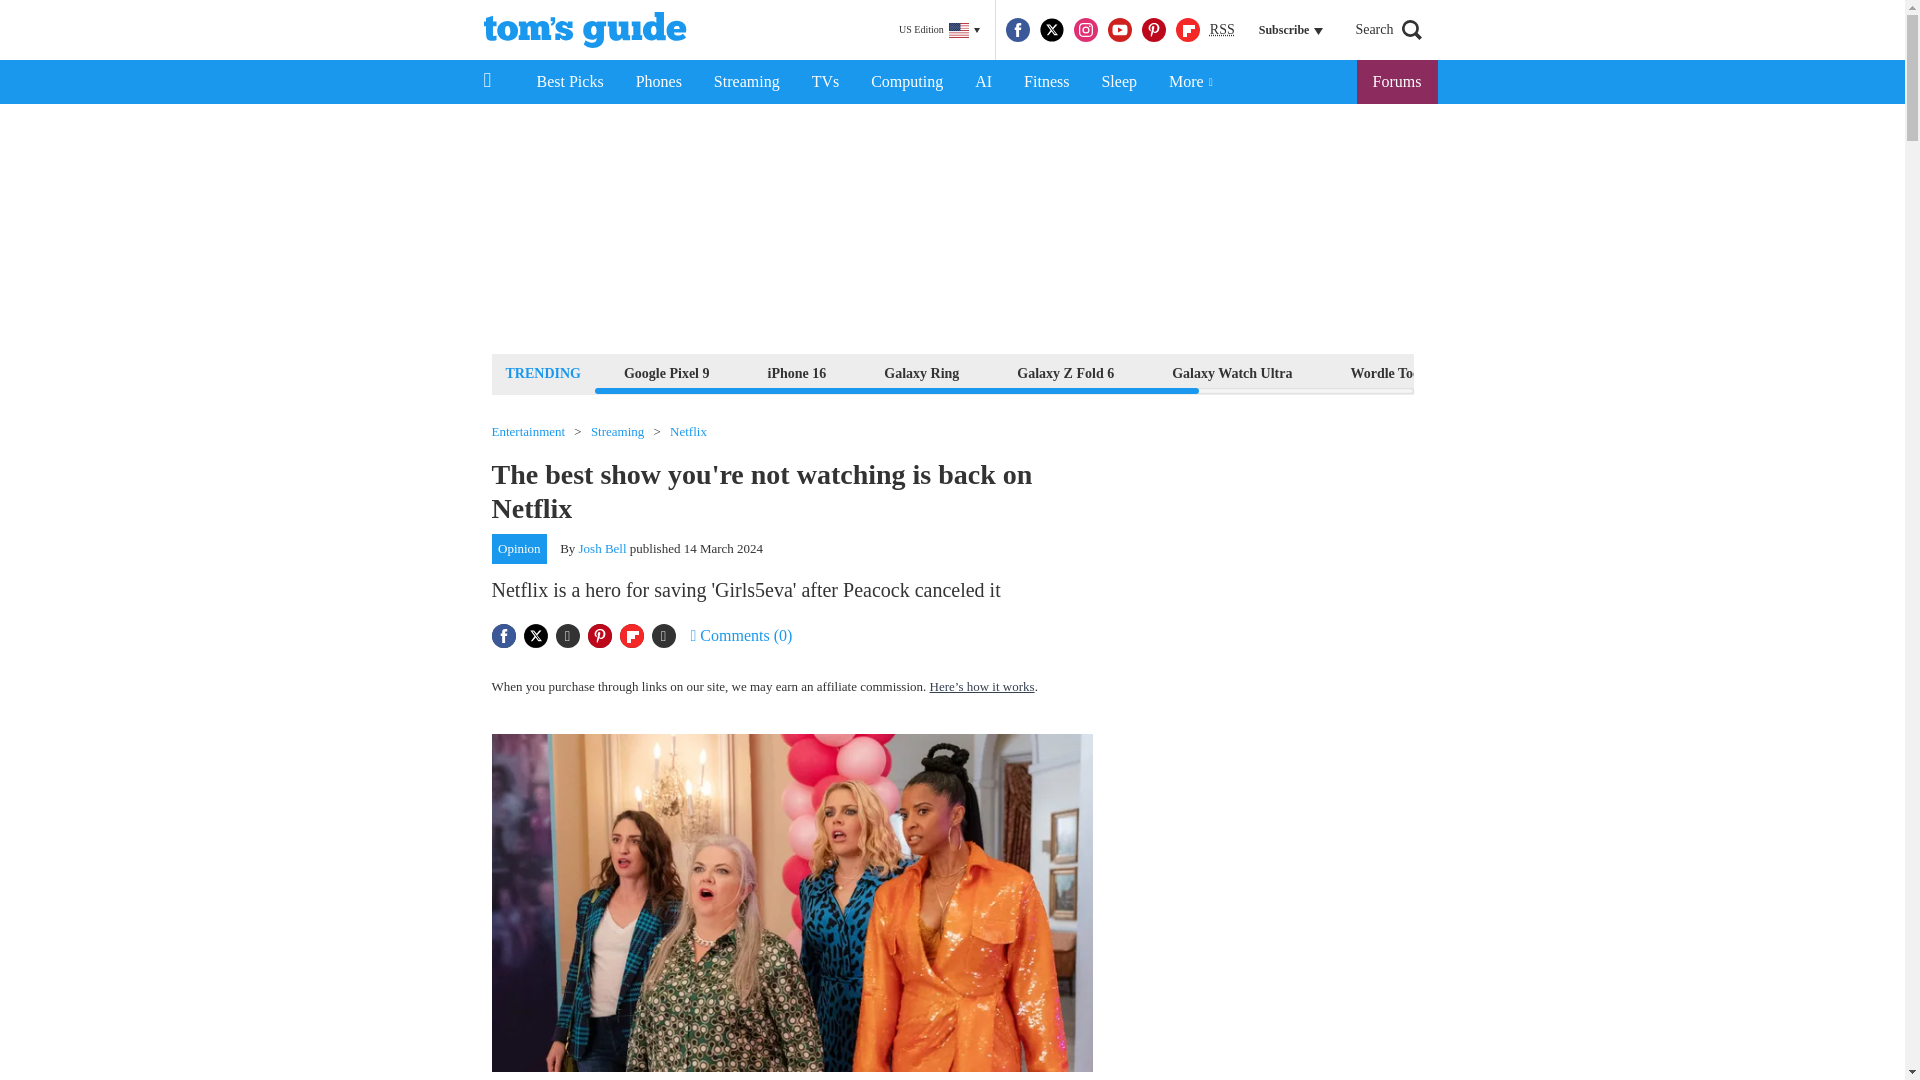 This screenshot has width=1920, height=1080. What do you see at coordinates (747, 82) in the screenshot?
I see `Streaming` at bounding box center [747, 82].